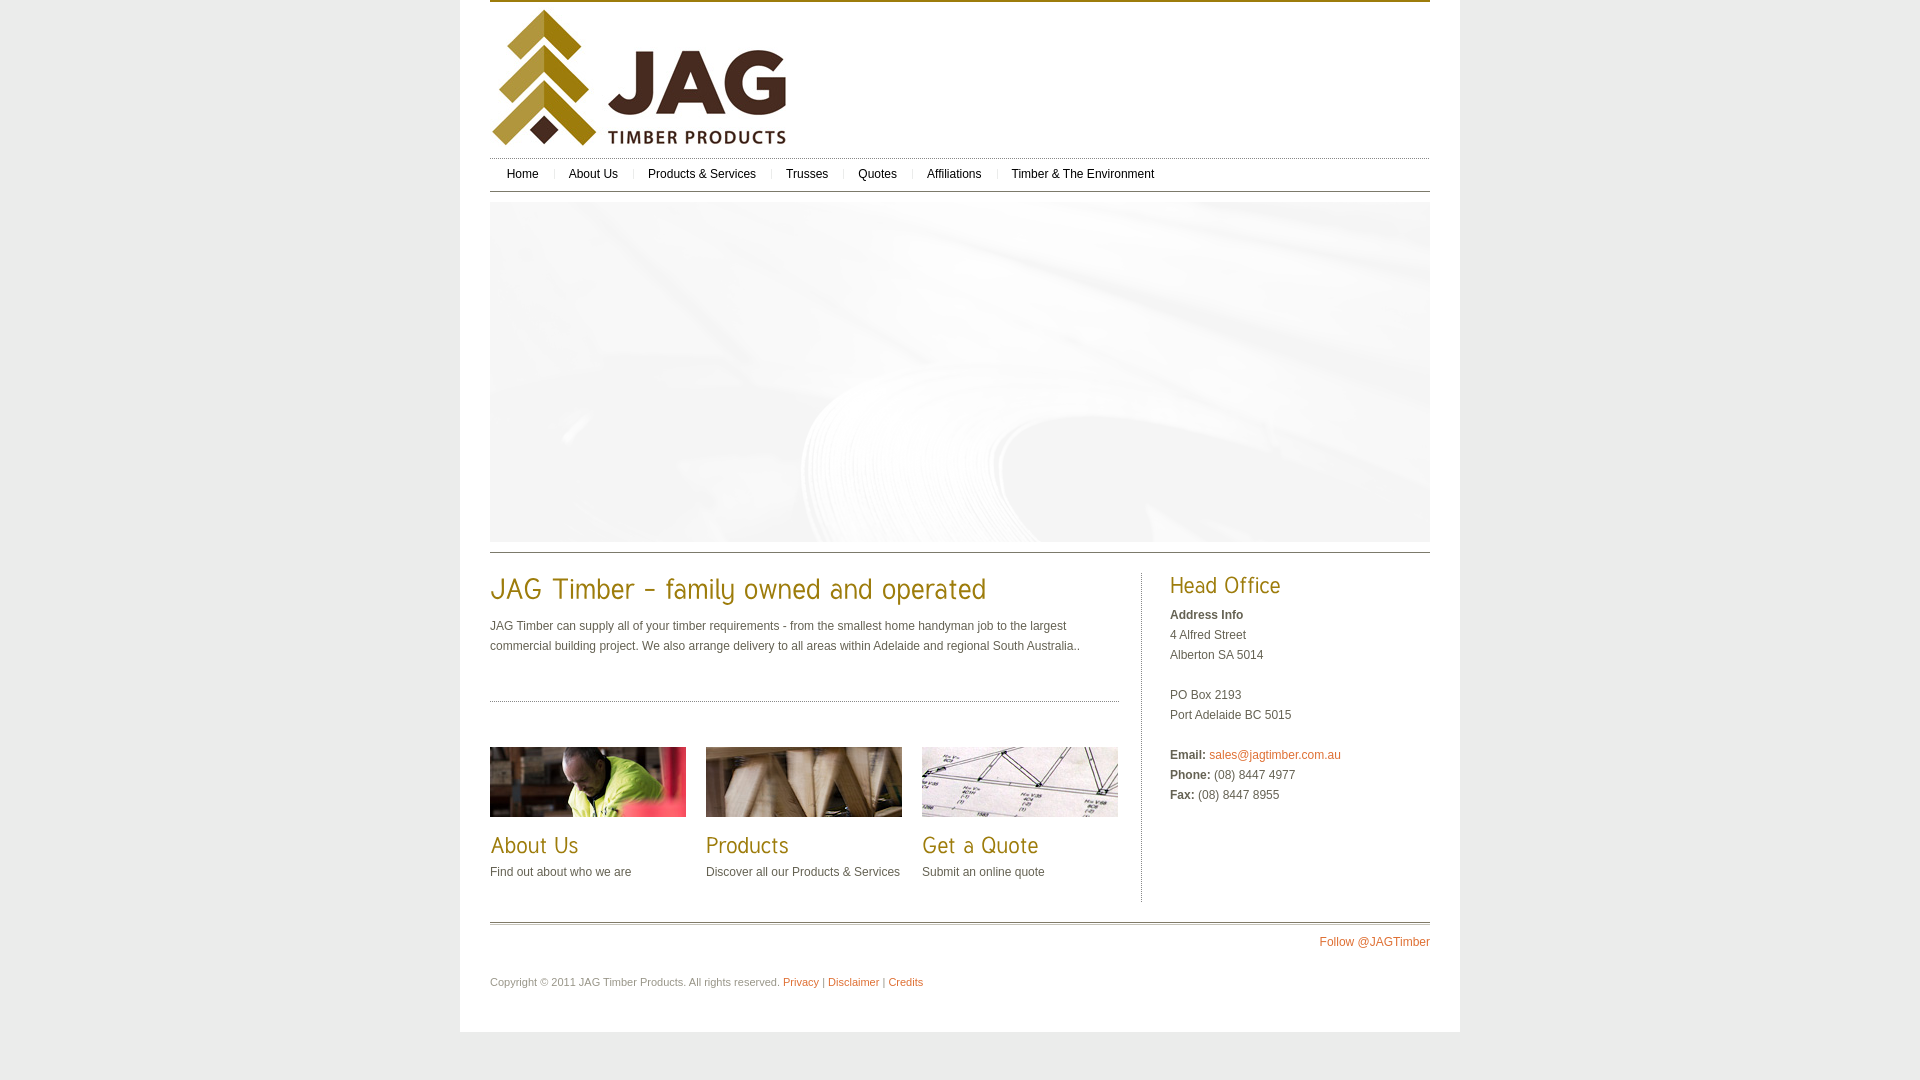 The height and width of the screenshot is (1080, 1920). What do you see at coordinates (878, 174) in the screenshot?
I see `Quotes` at bounding box center [878, 174].